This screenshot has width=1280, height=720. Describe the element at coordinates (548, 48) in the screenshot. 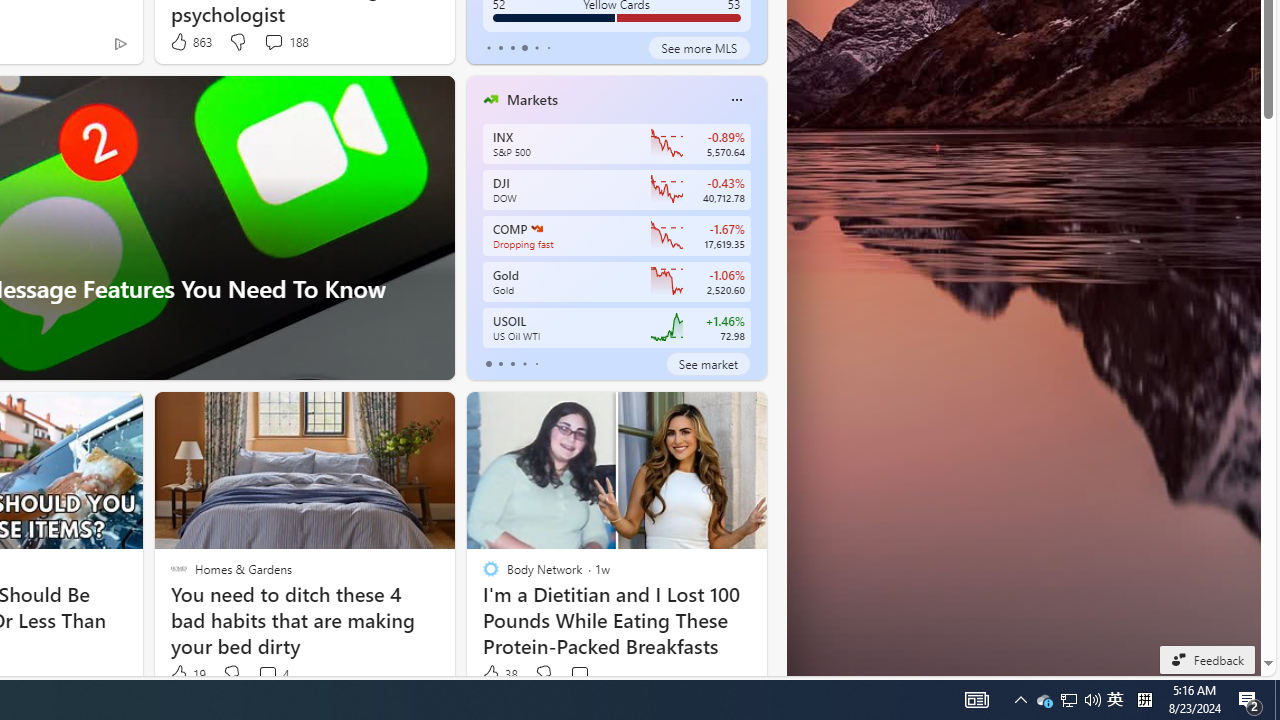

I see `tab-5` at that location.